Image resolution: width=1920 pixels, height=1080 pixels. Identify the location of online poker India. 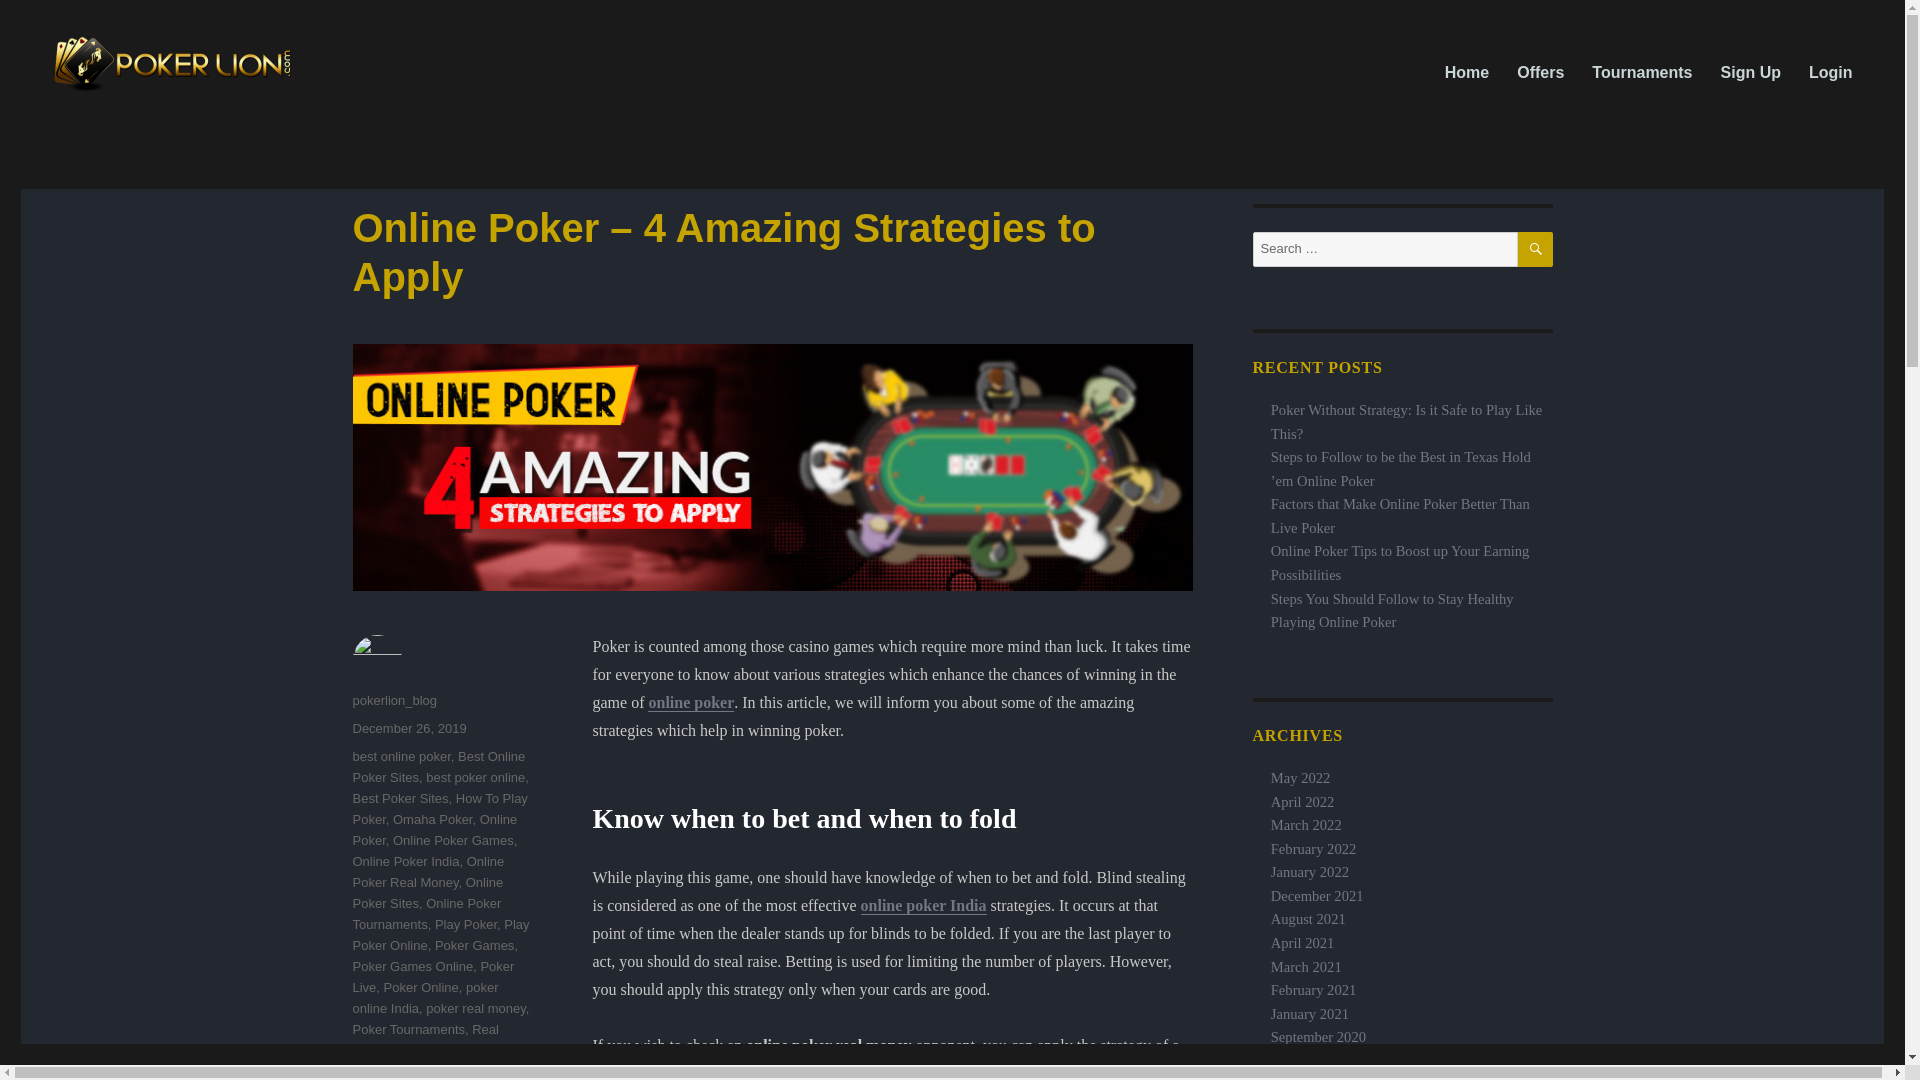
(923, 905).